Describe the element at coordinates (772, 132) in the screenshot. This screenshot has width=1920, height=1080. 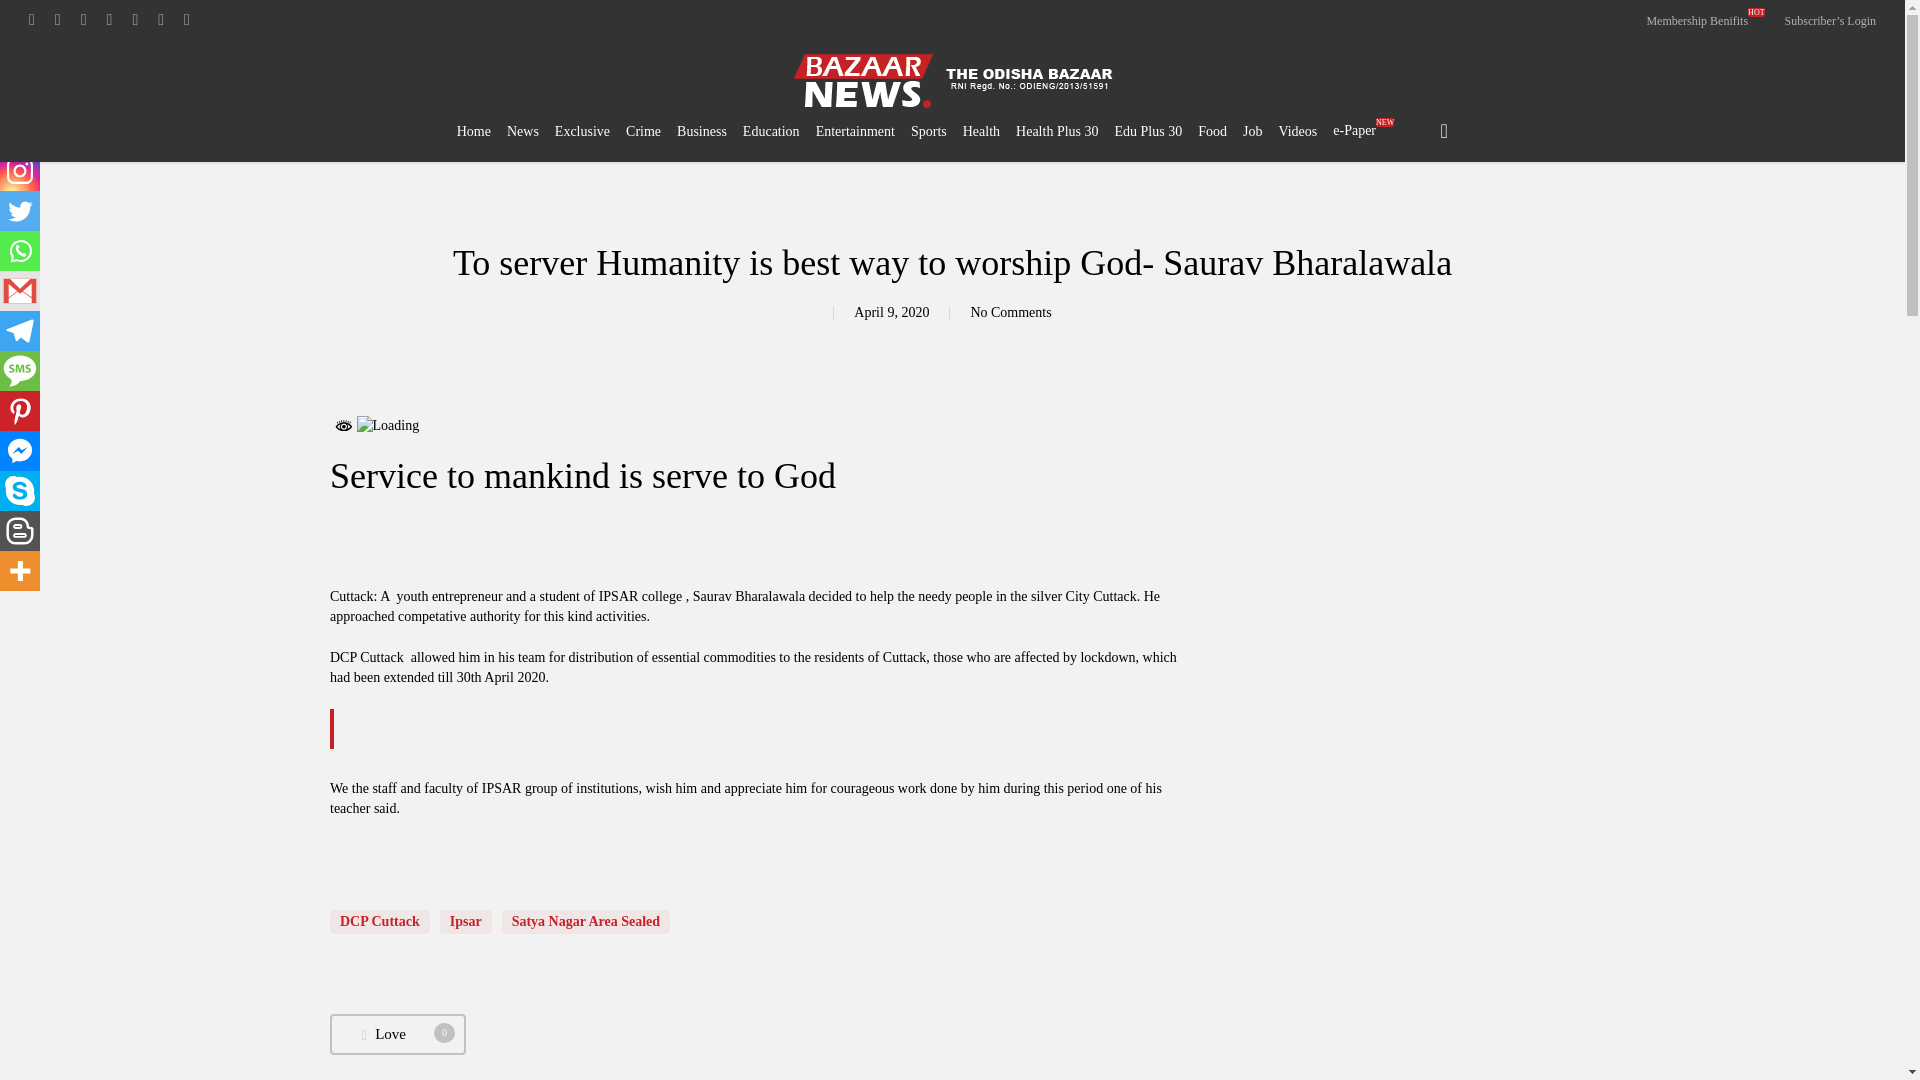
I see `Education` at that location.